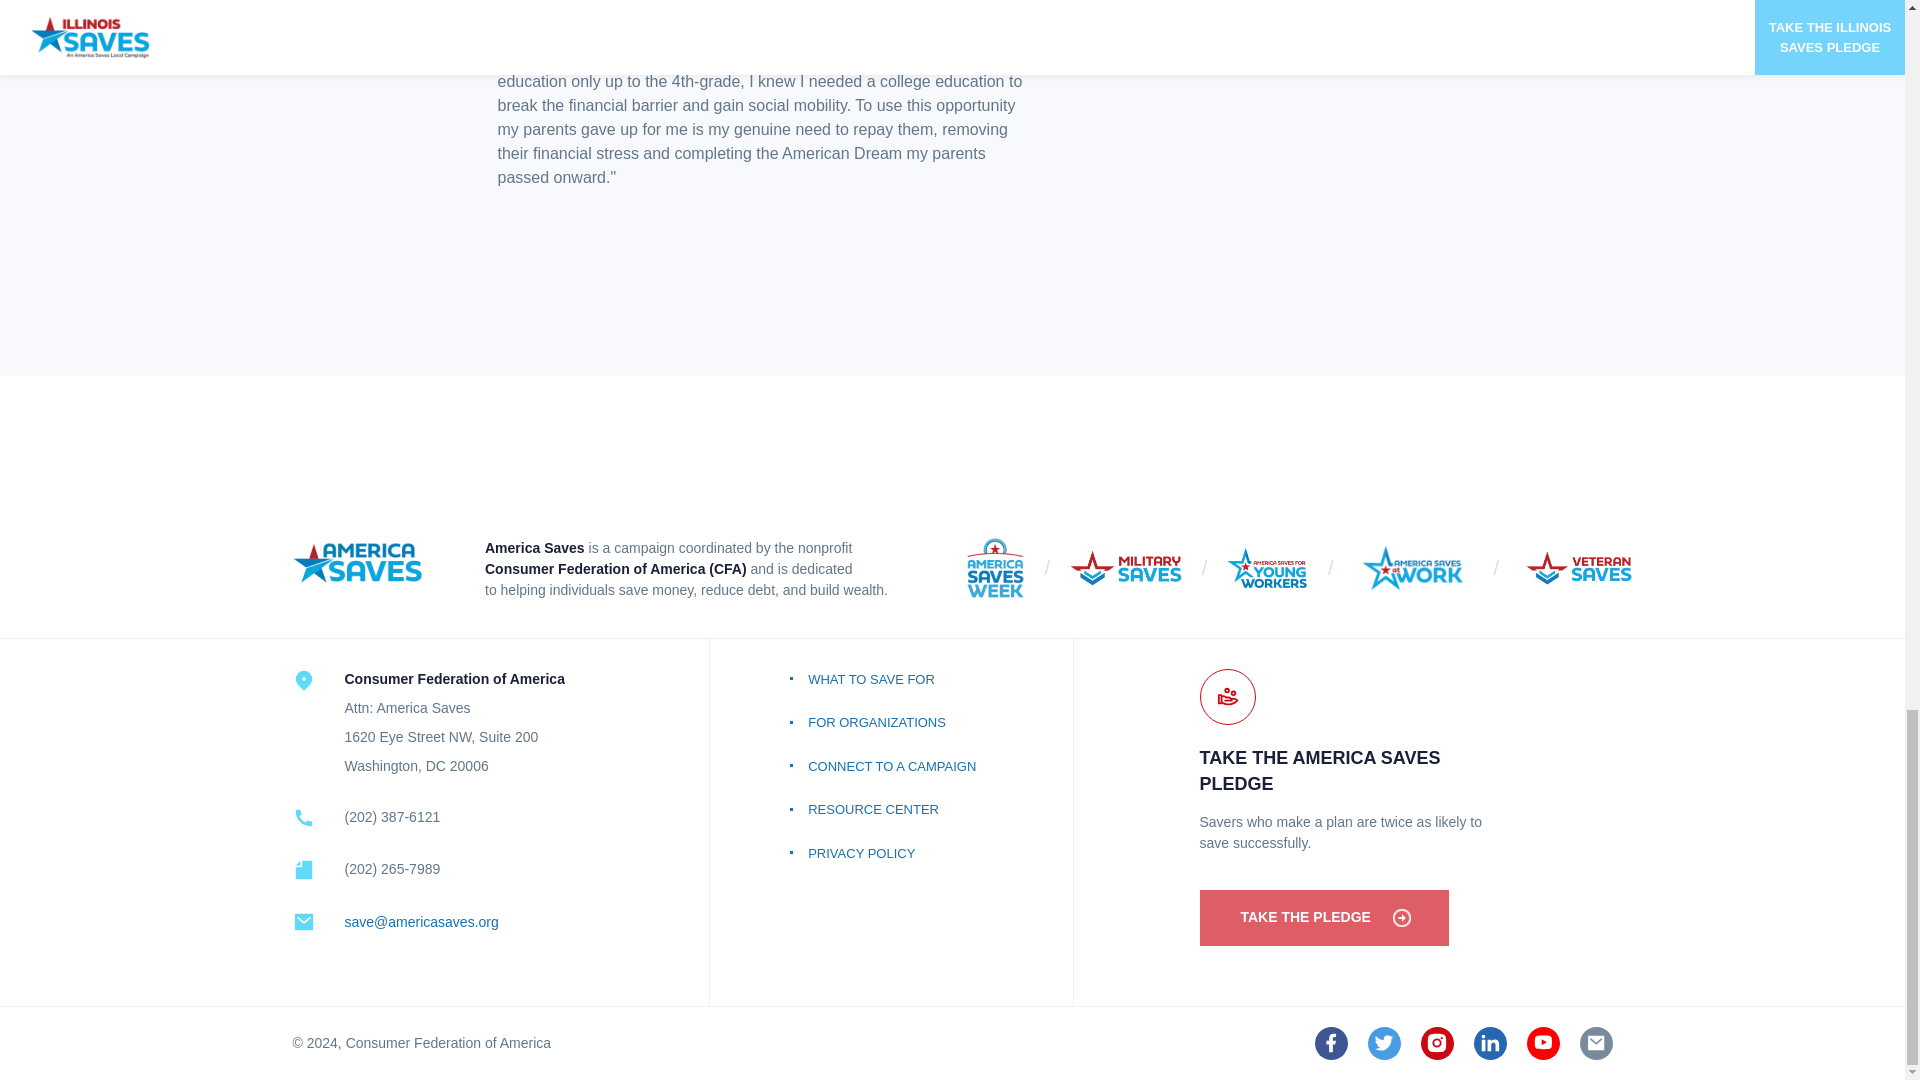  I want to click on RESOURCE CENTER, so click(890, 810).